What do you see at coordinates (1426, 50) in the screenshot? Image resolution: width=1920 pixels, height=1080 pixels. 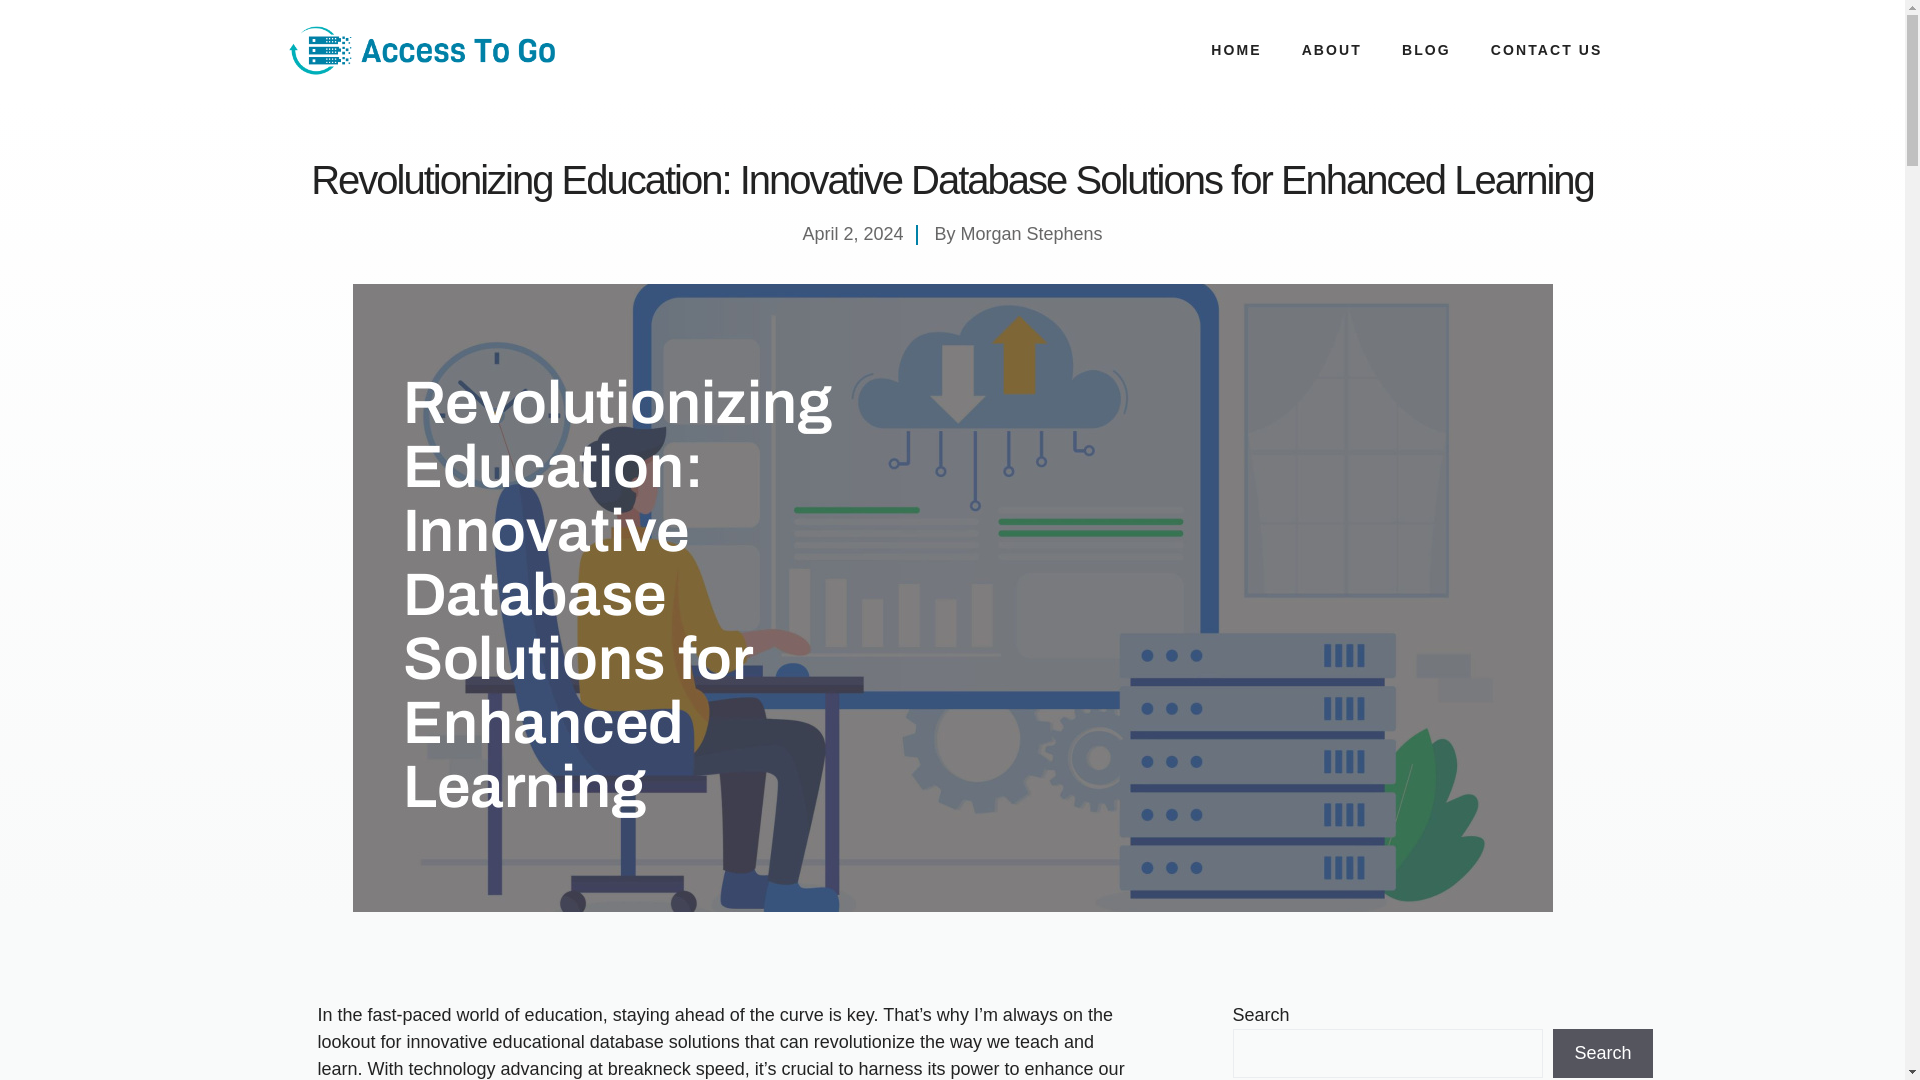 I see `BLOG` at bounding box center [1426, 50].